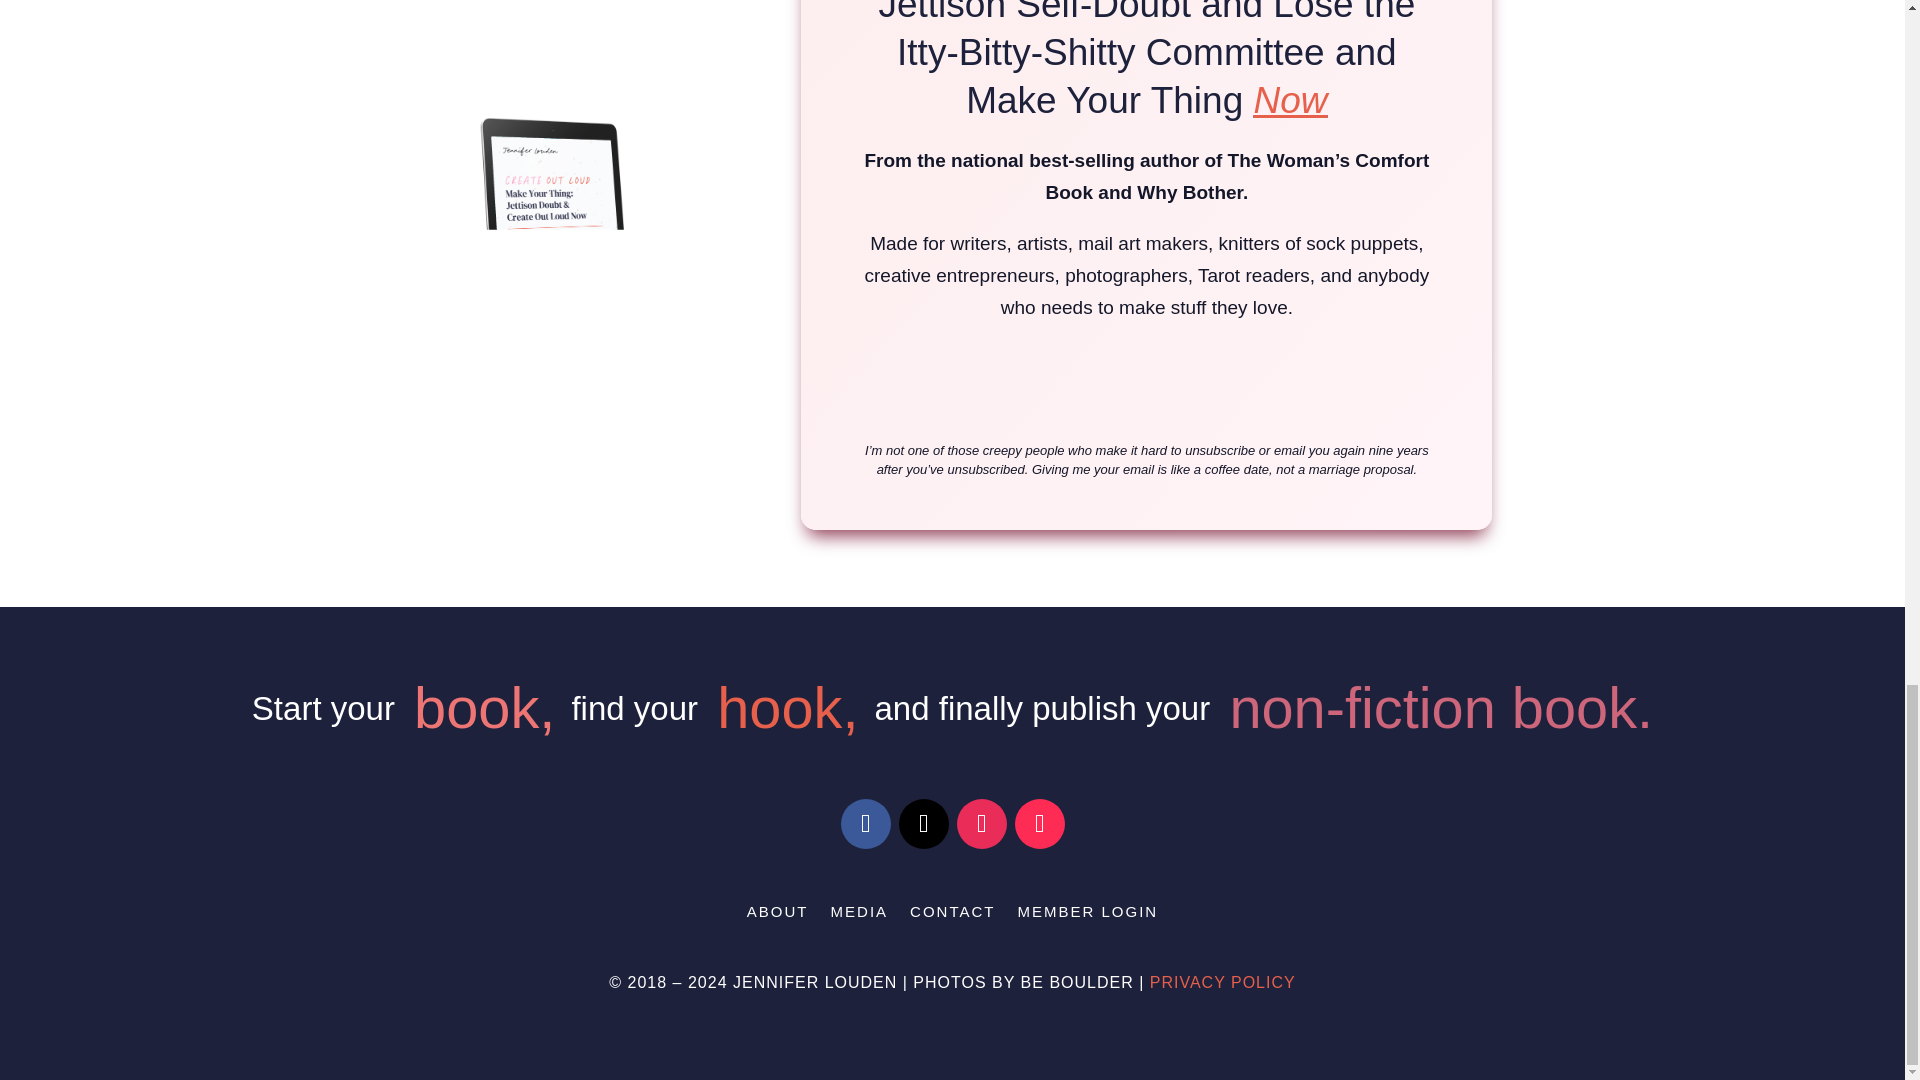  What do you see at coordinates (981, 824) in the screenshot?
I see `Follow on Instagram` at bounding box center [981, 824].